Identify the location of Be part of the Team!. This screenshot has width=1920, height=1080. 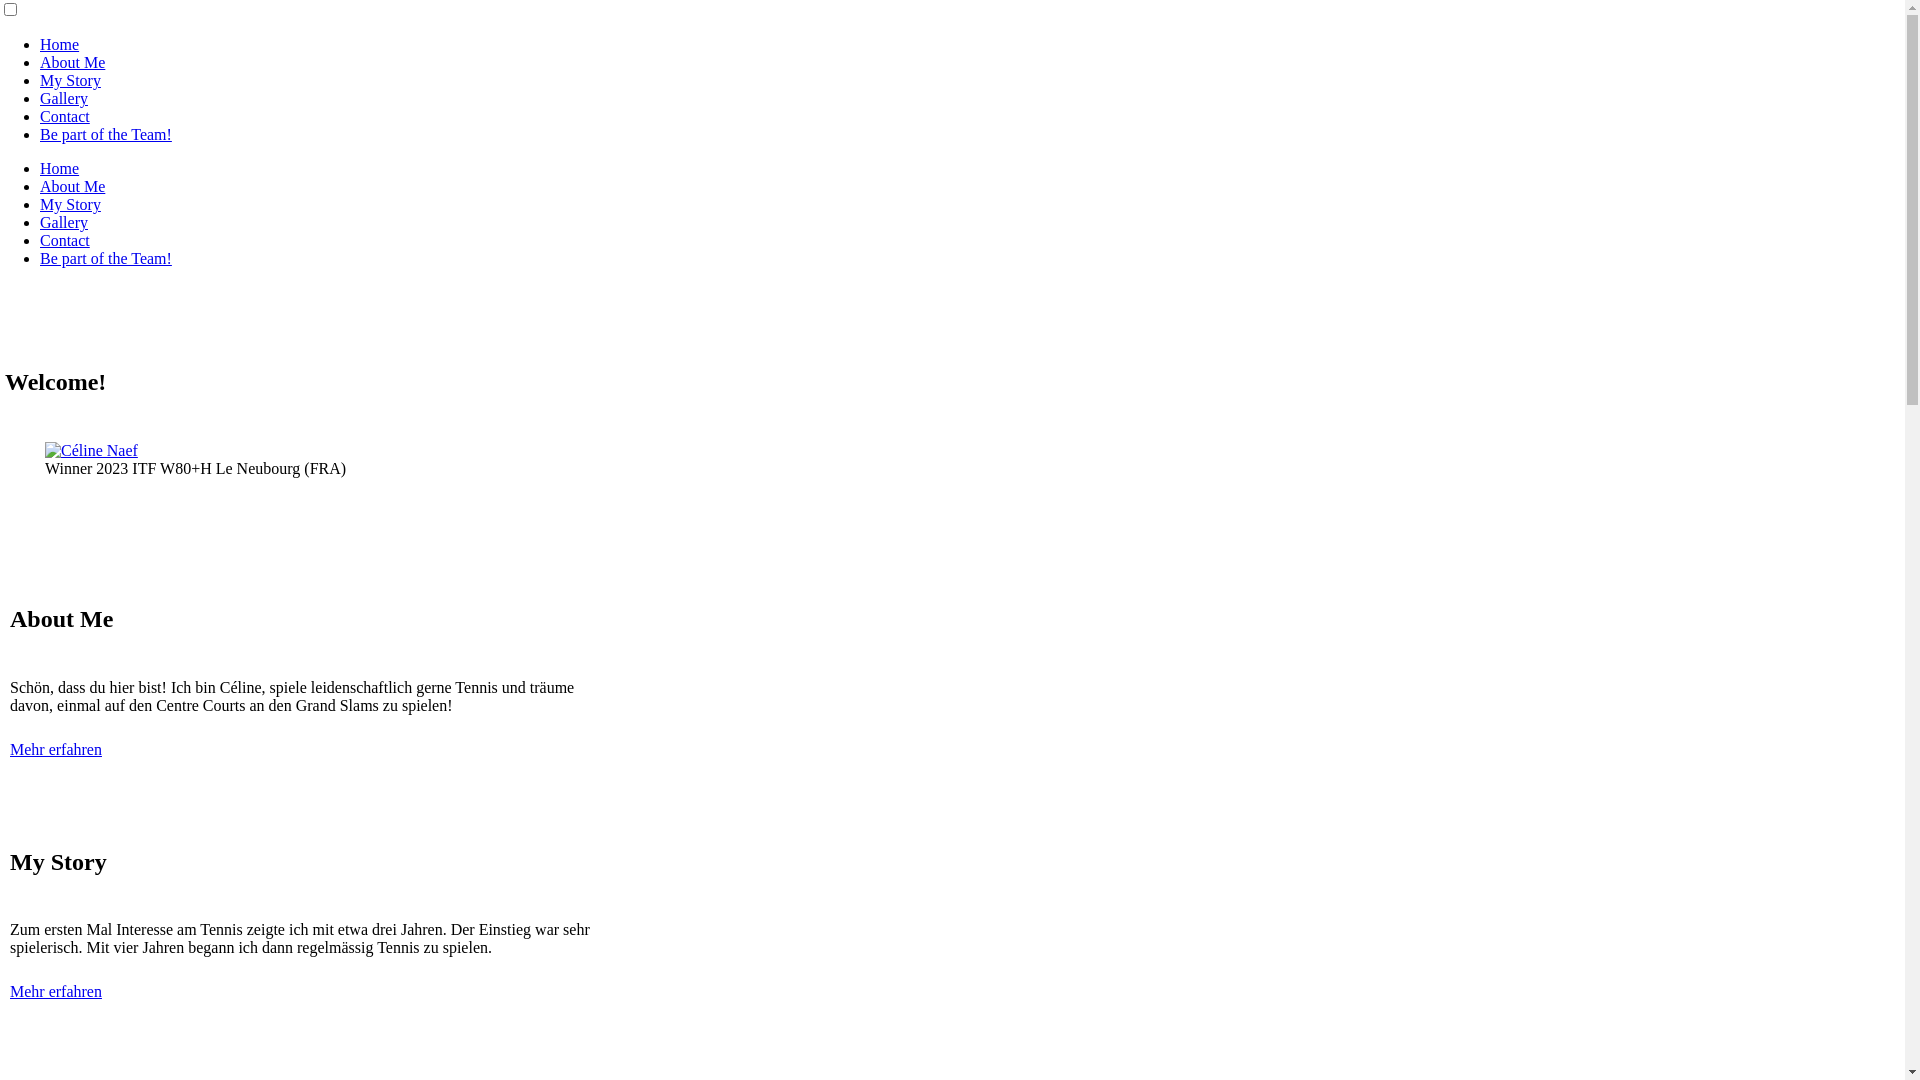
(106, 134).